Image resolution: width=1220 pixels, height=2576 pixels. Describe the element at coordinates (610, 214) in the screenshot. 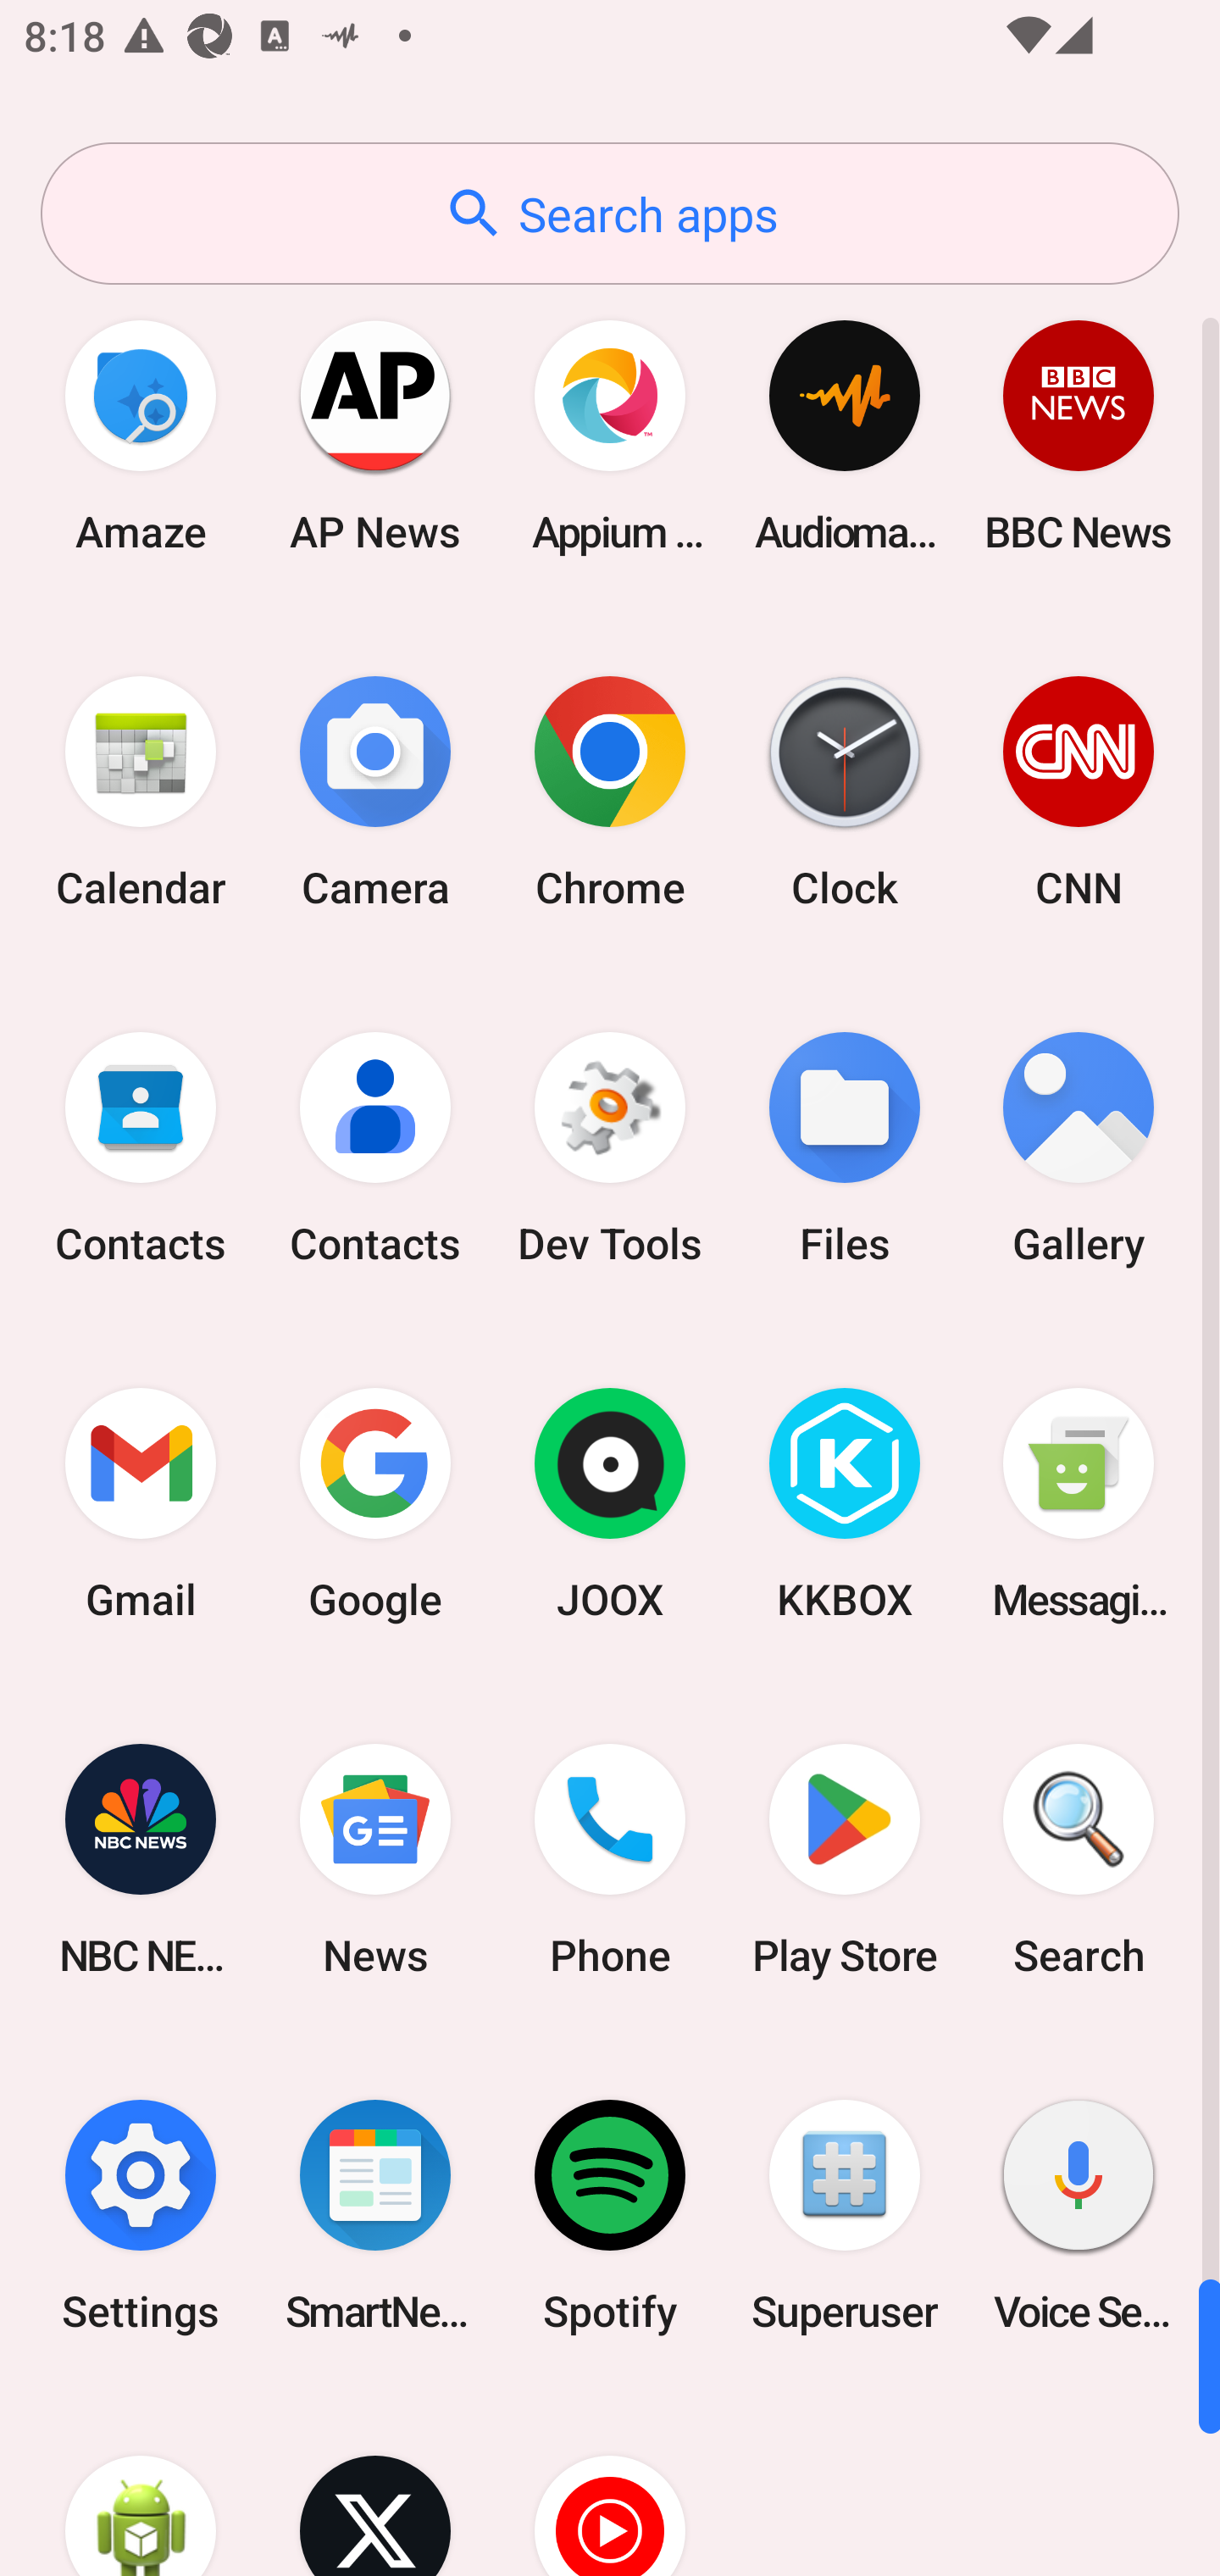

I see `  Search apps` at that location.